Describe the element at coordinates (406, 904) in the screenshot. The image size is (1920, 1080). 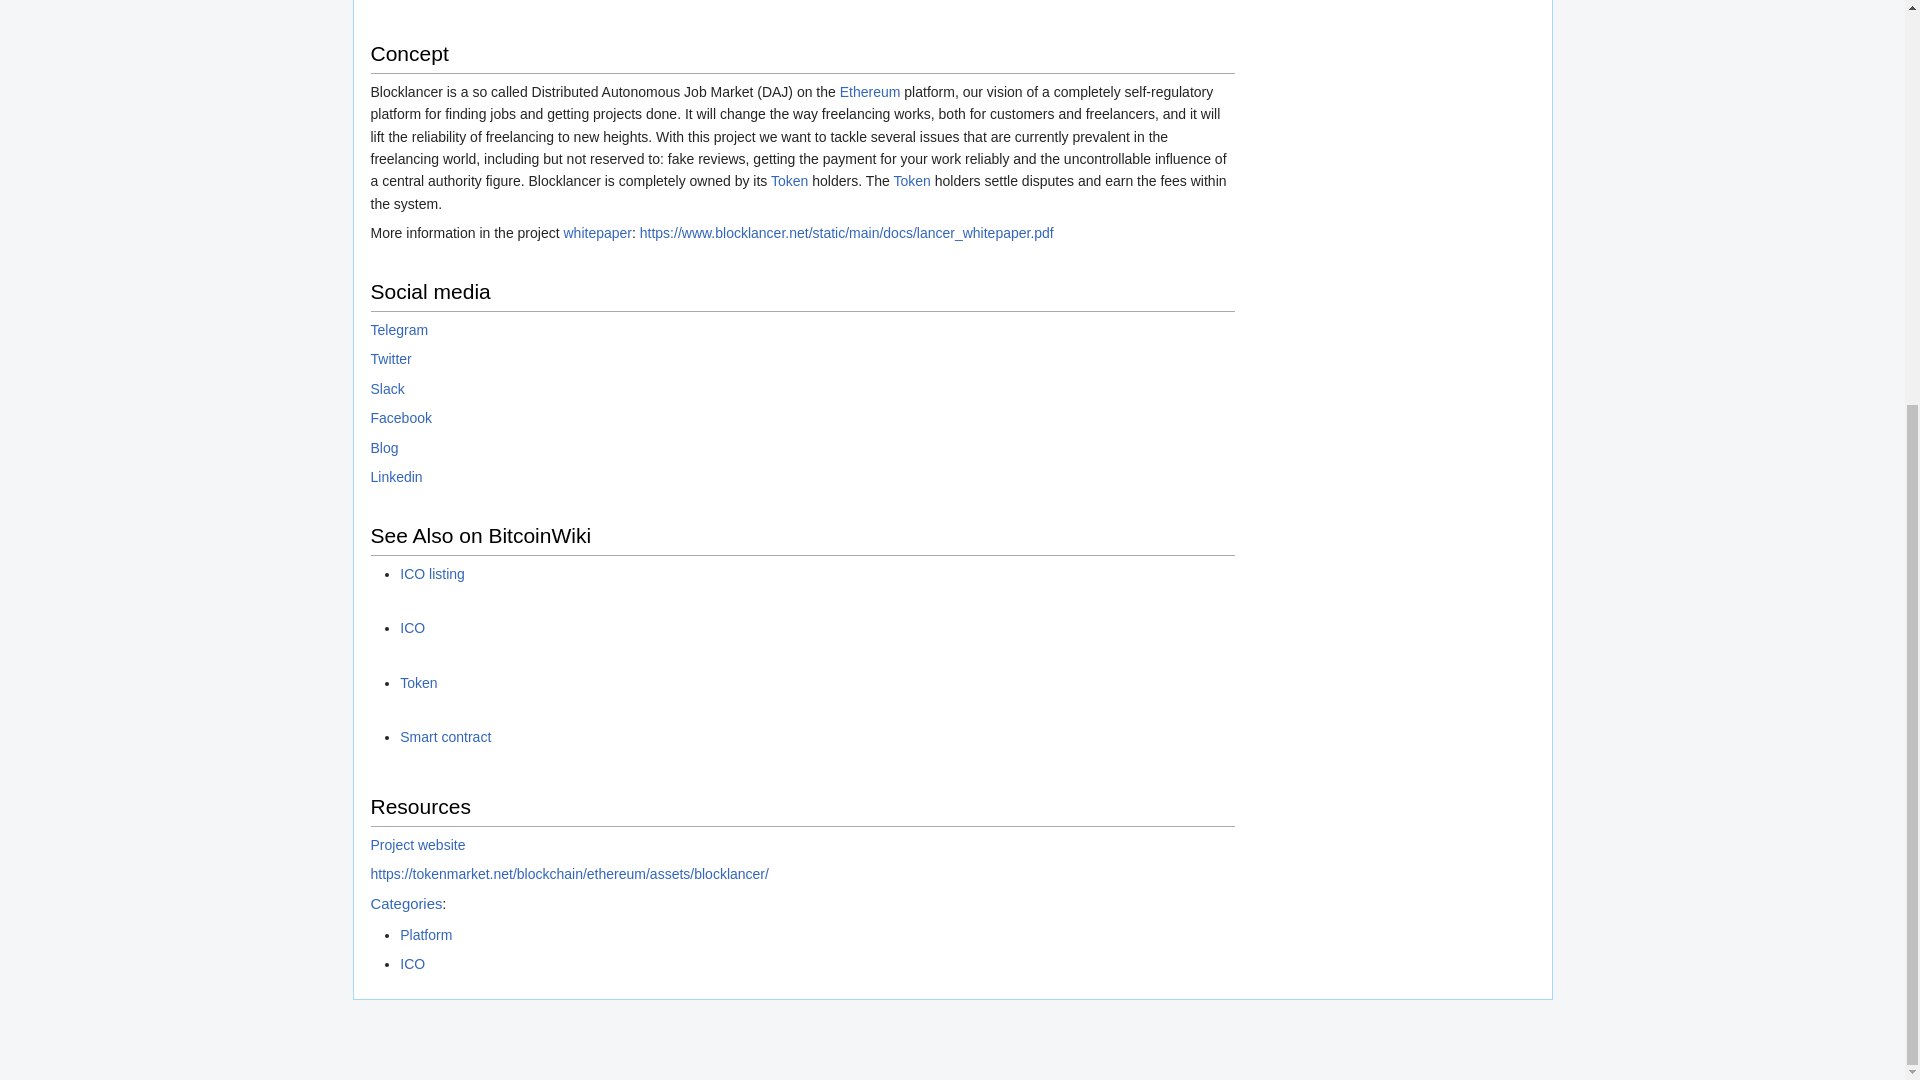
I see `Special:Categories` at that location.